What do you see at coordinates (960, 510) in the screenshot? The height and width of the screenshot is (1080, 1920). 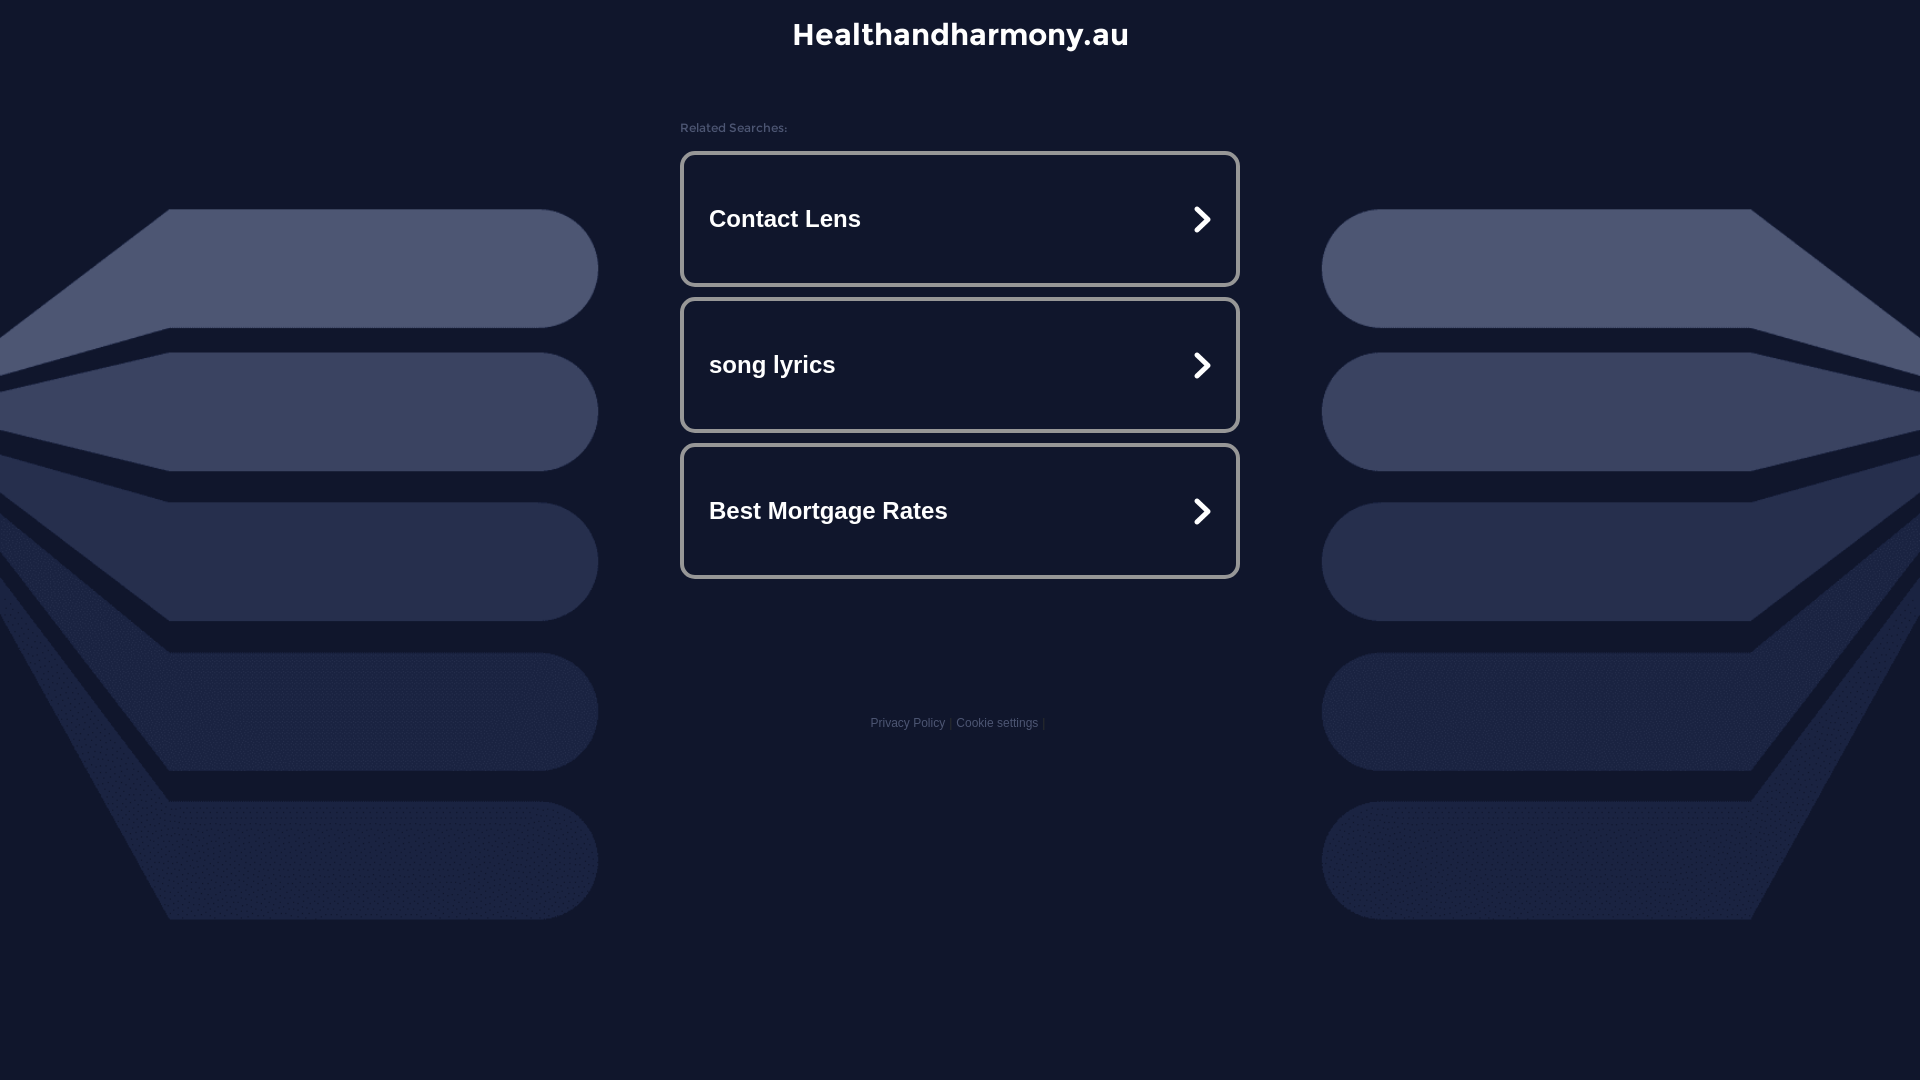 I see `Best Mortgage Rates` at bounding box center [960, 510].